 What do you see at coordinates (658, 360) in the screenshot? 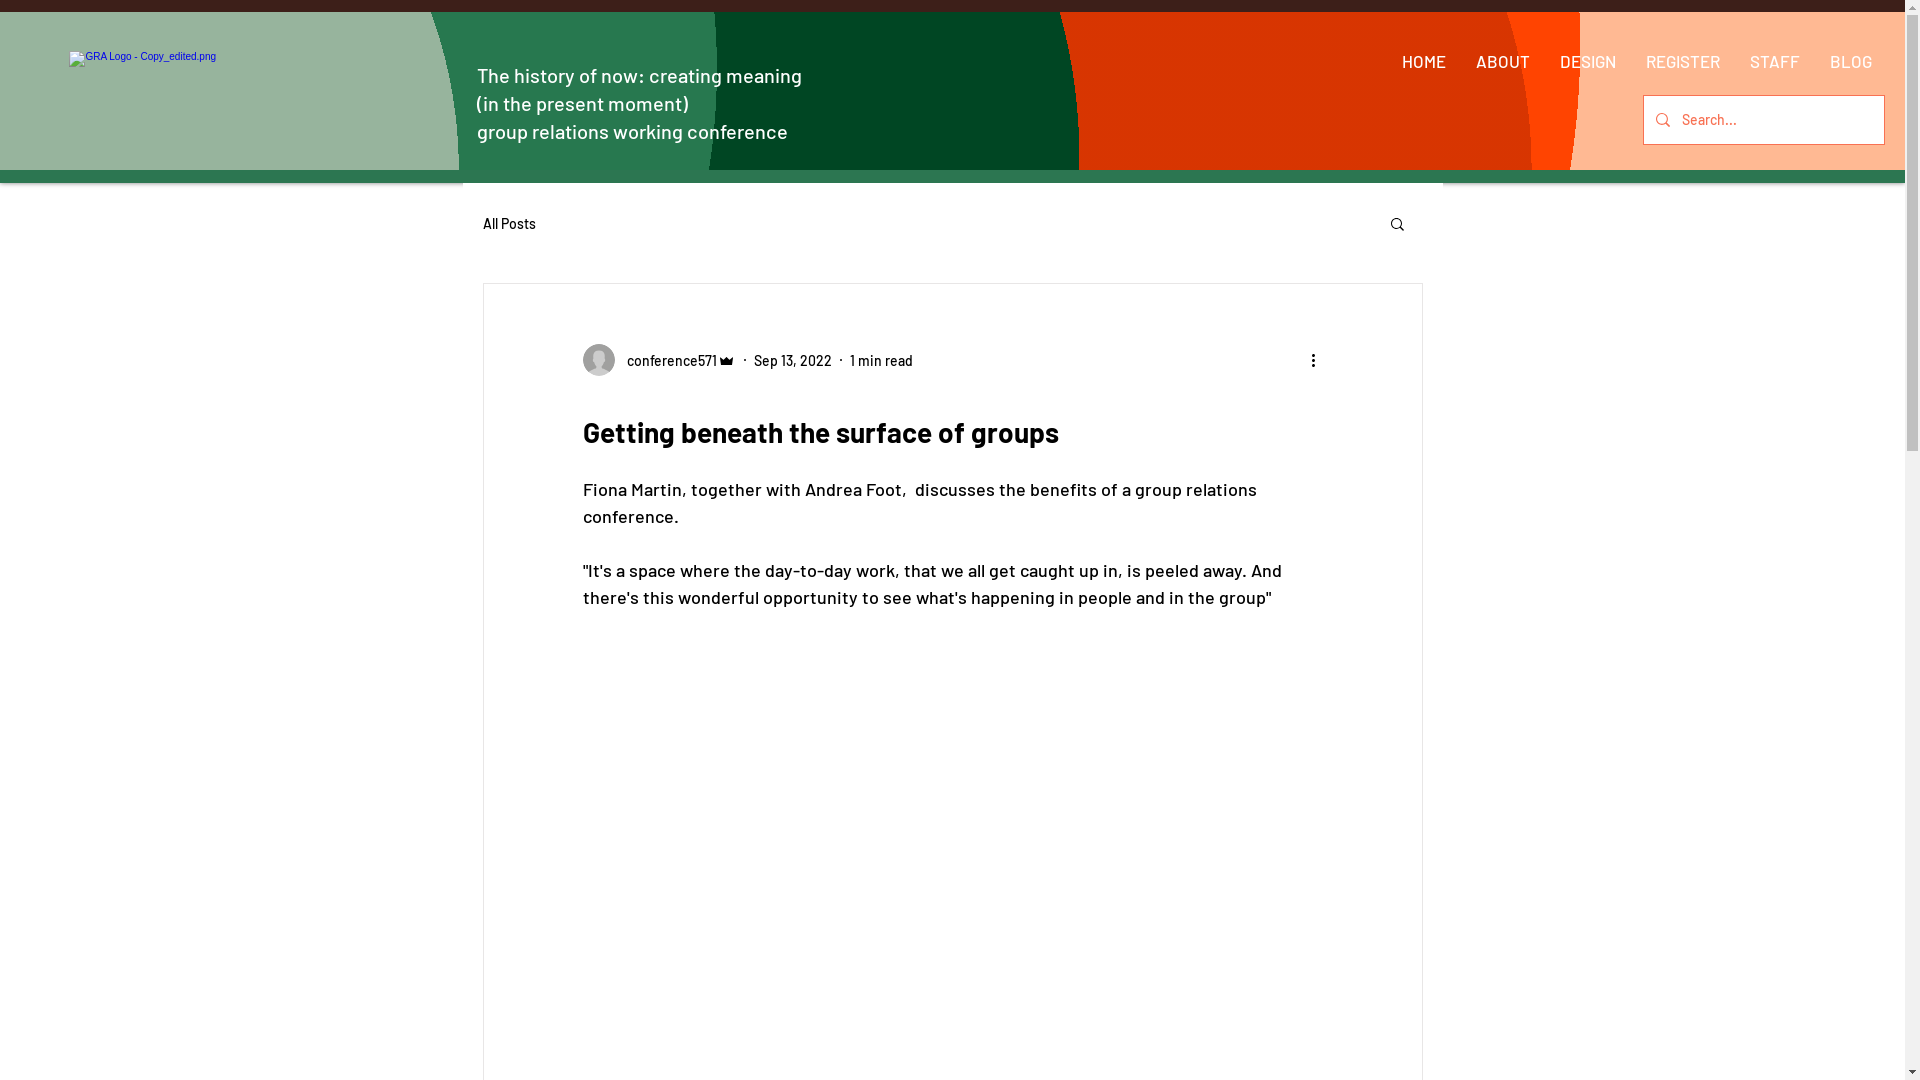
I see `conference571` at bounding box center [658, 360].